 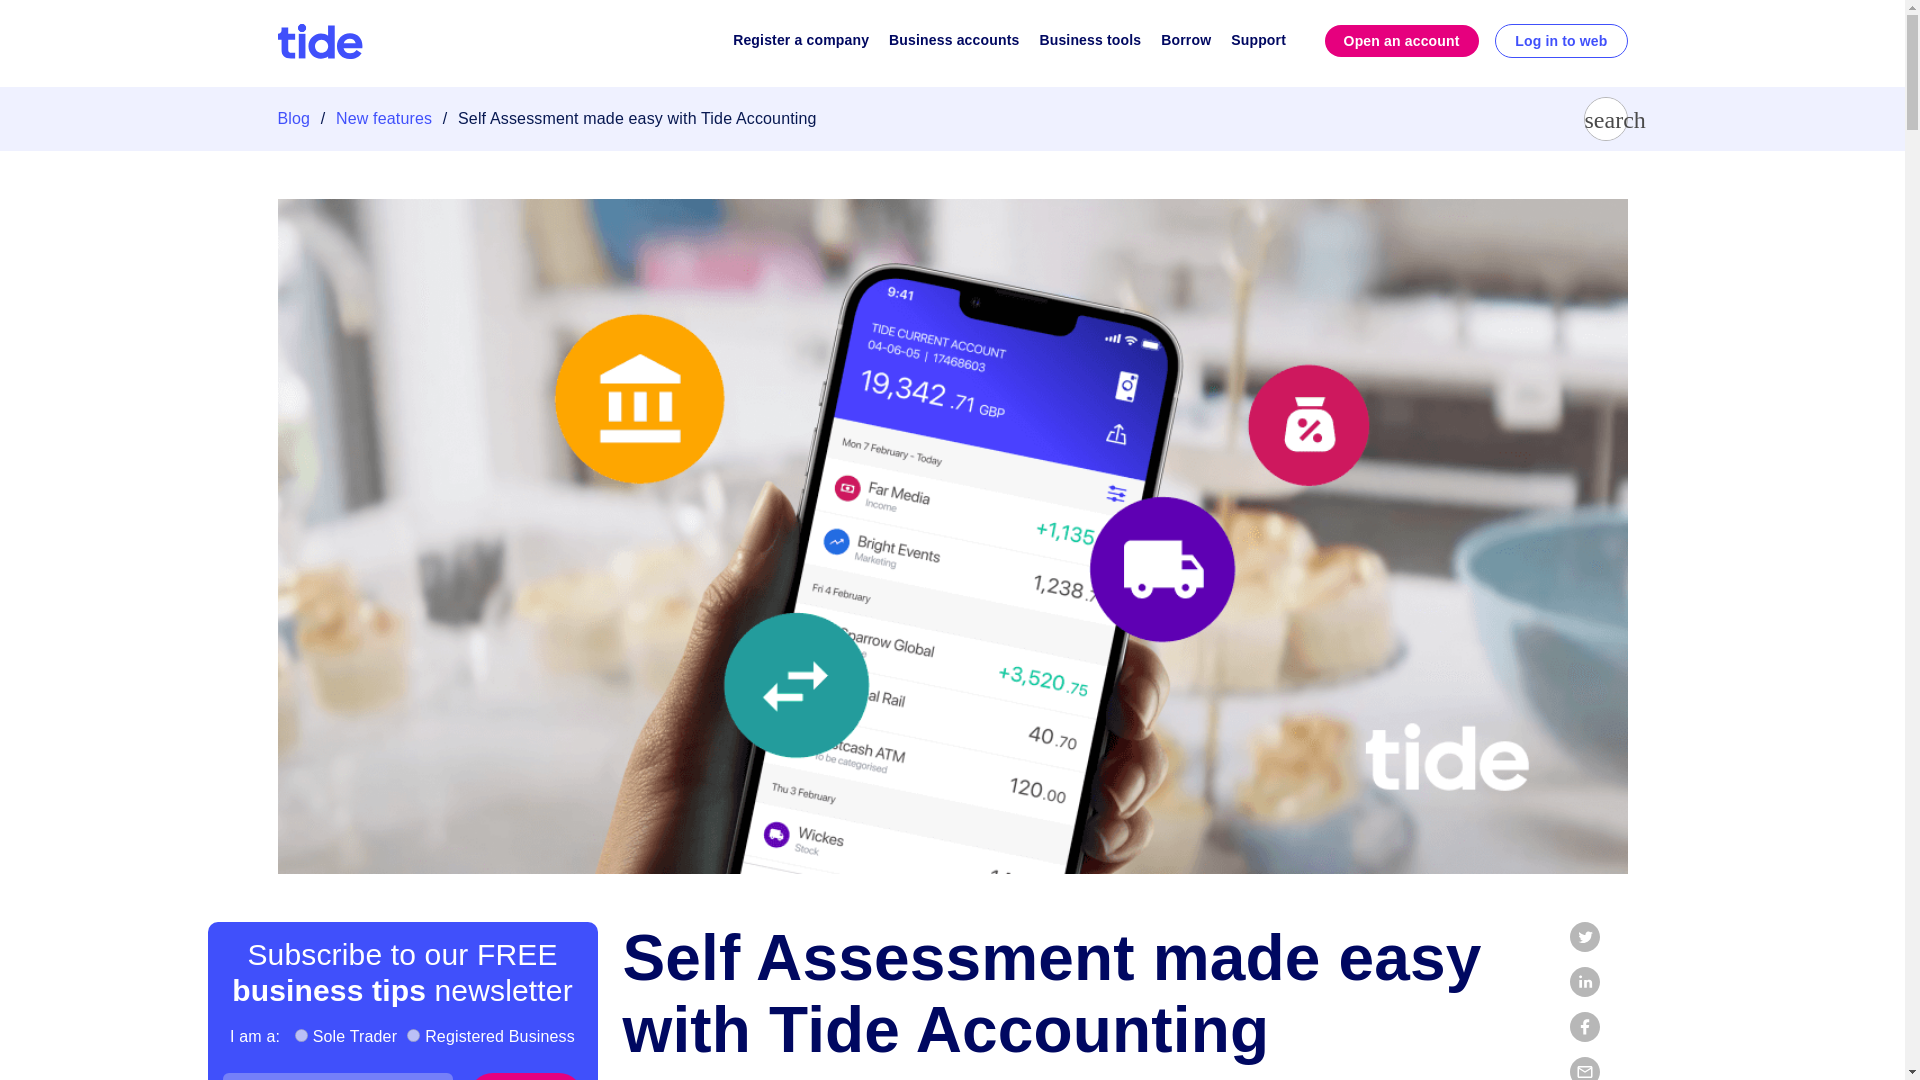 I want to click on Borrow, so click(x=1186, y=44).